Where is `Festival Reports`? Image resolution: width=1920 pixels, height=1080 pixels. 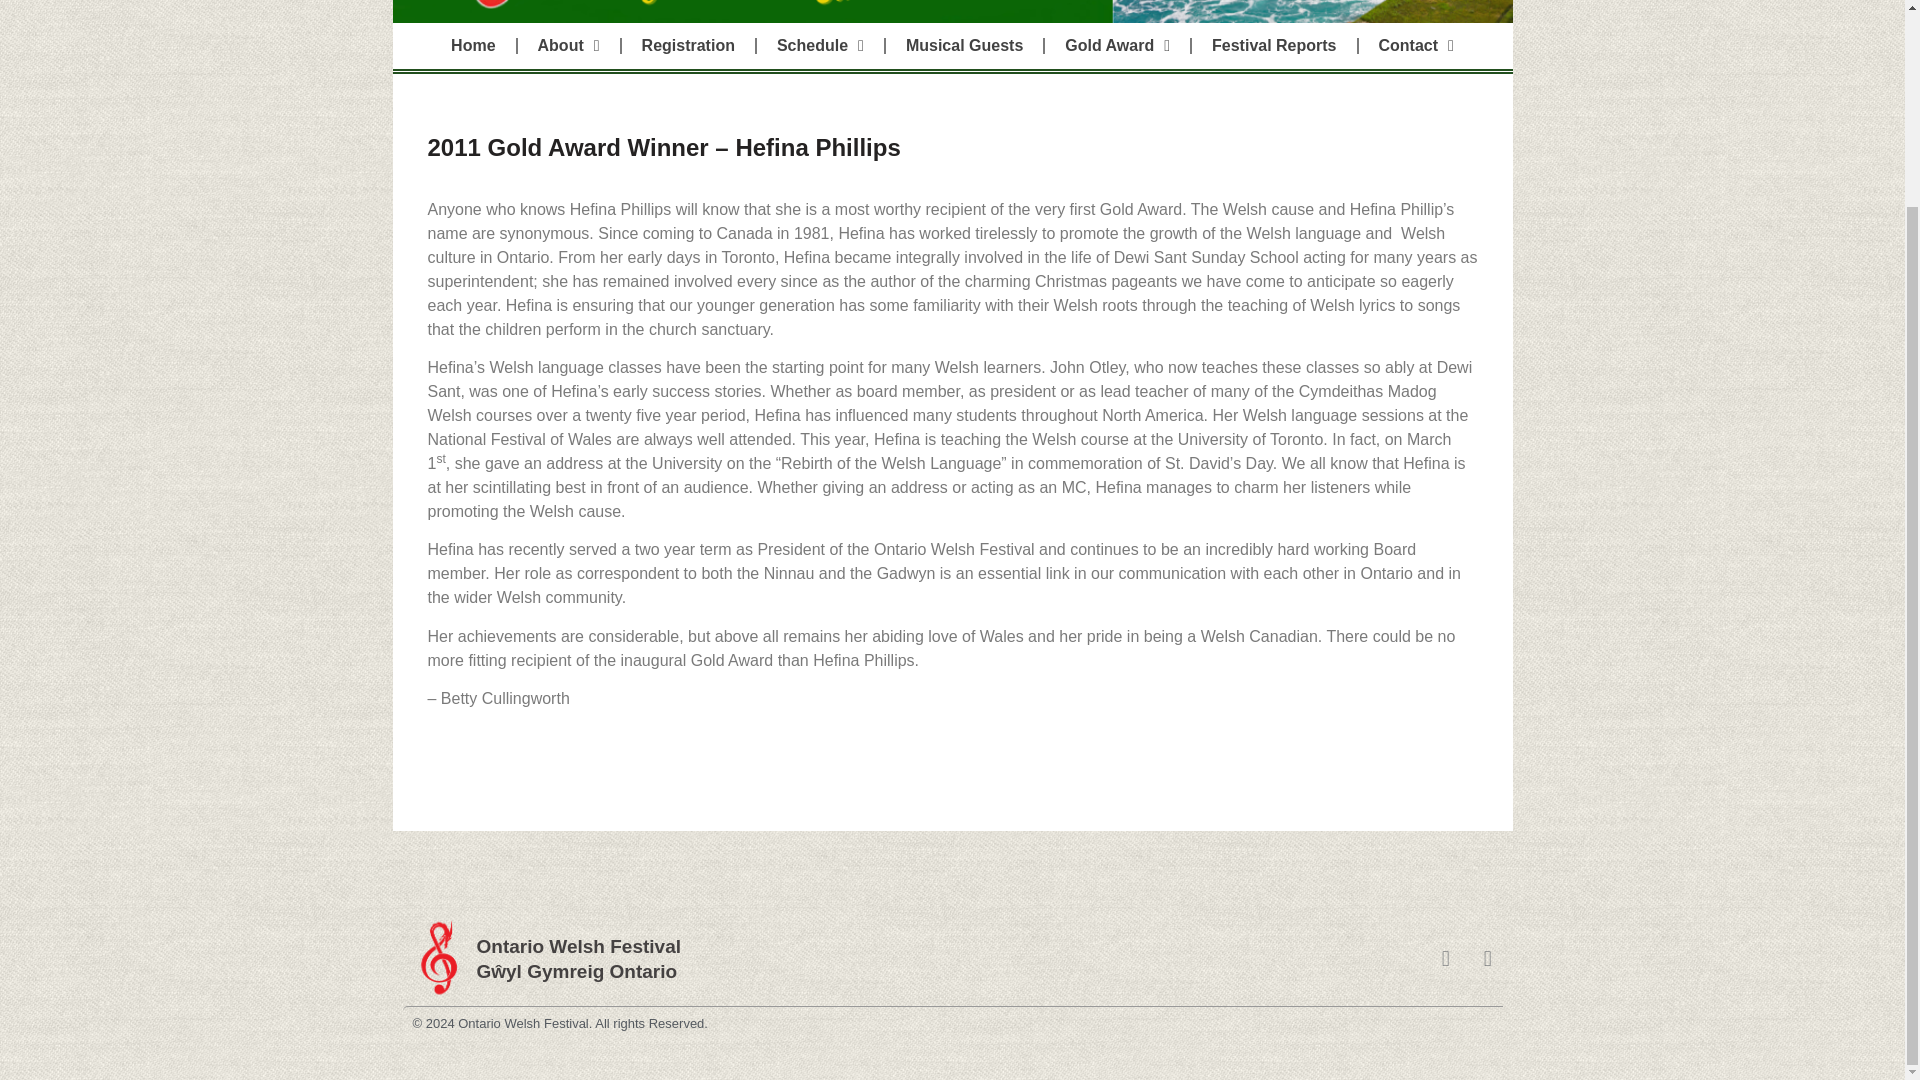 Festival Reports is located at coordinates (1274, 46).